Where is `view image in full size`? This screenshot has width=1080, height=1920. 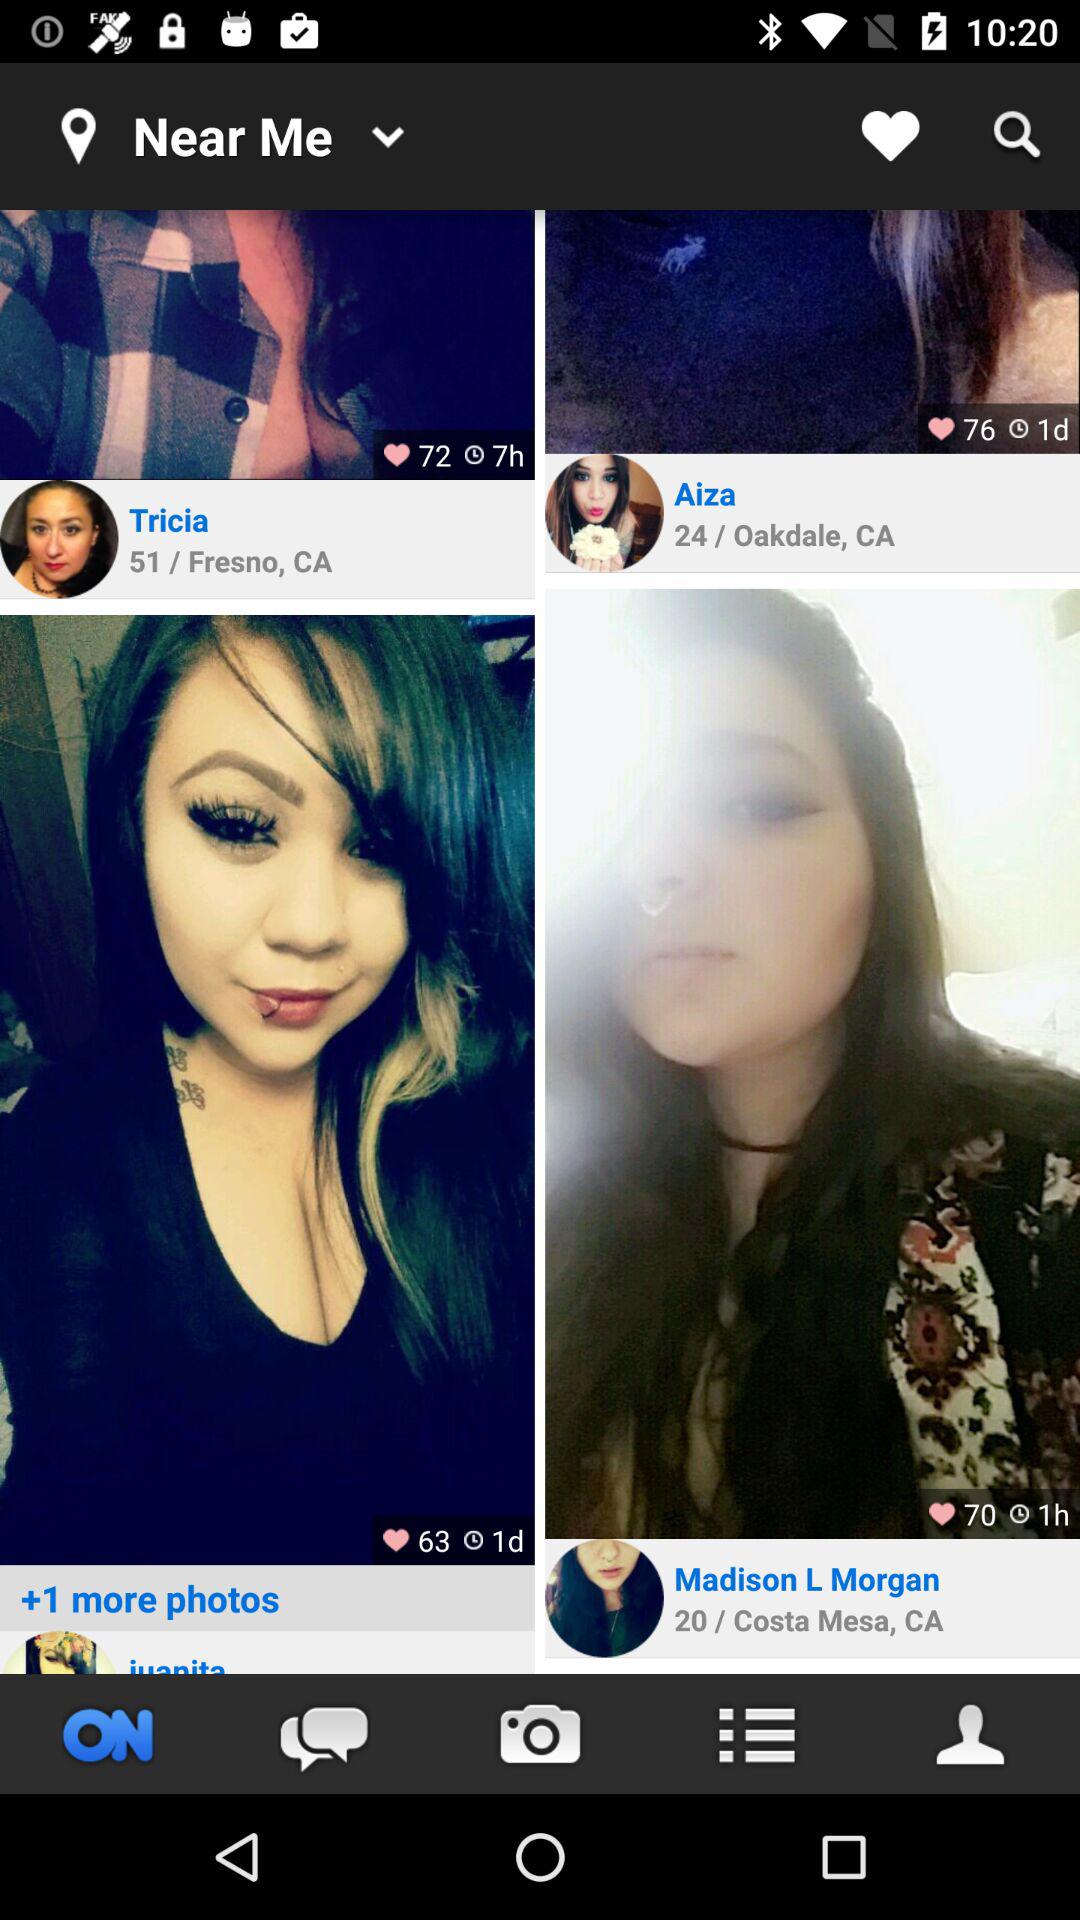 view image in full size is located at coordinates (812, 1064).